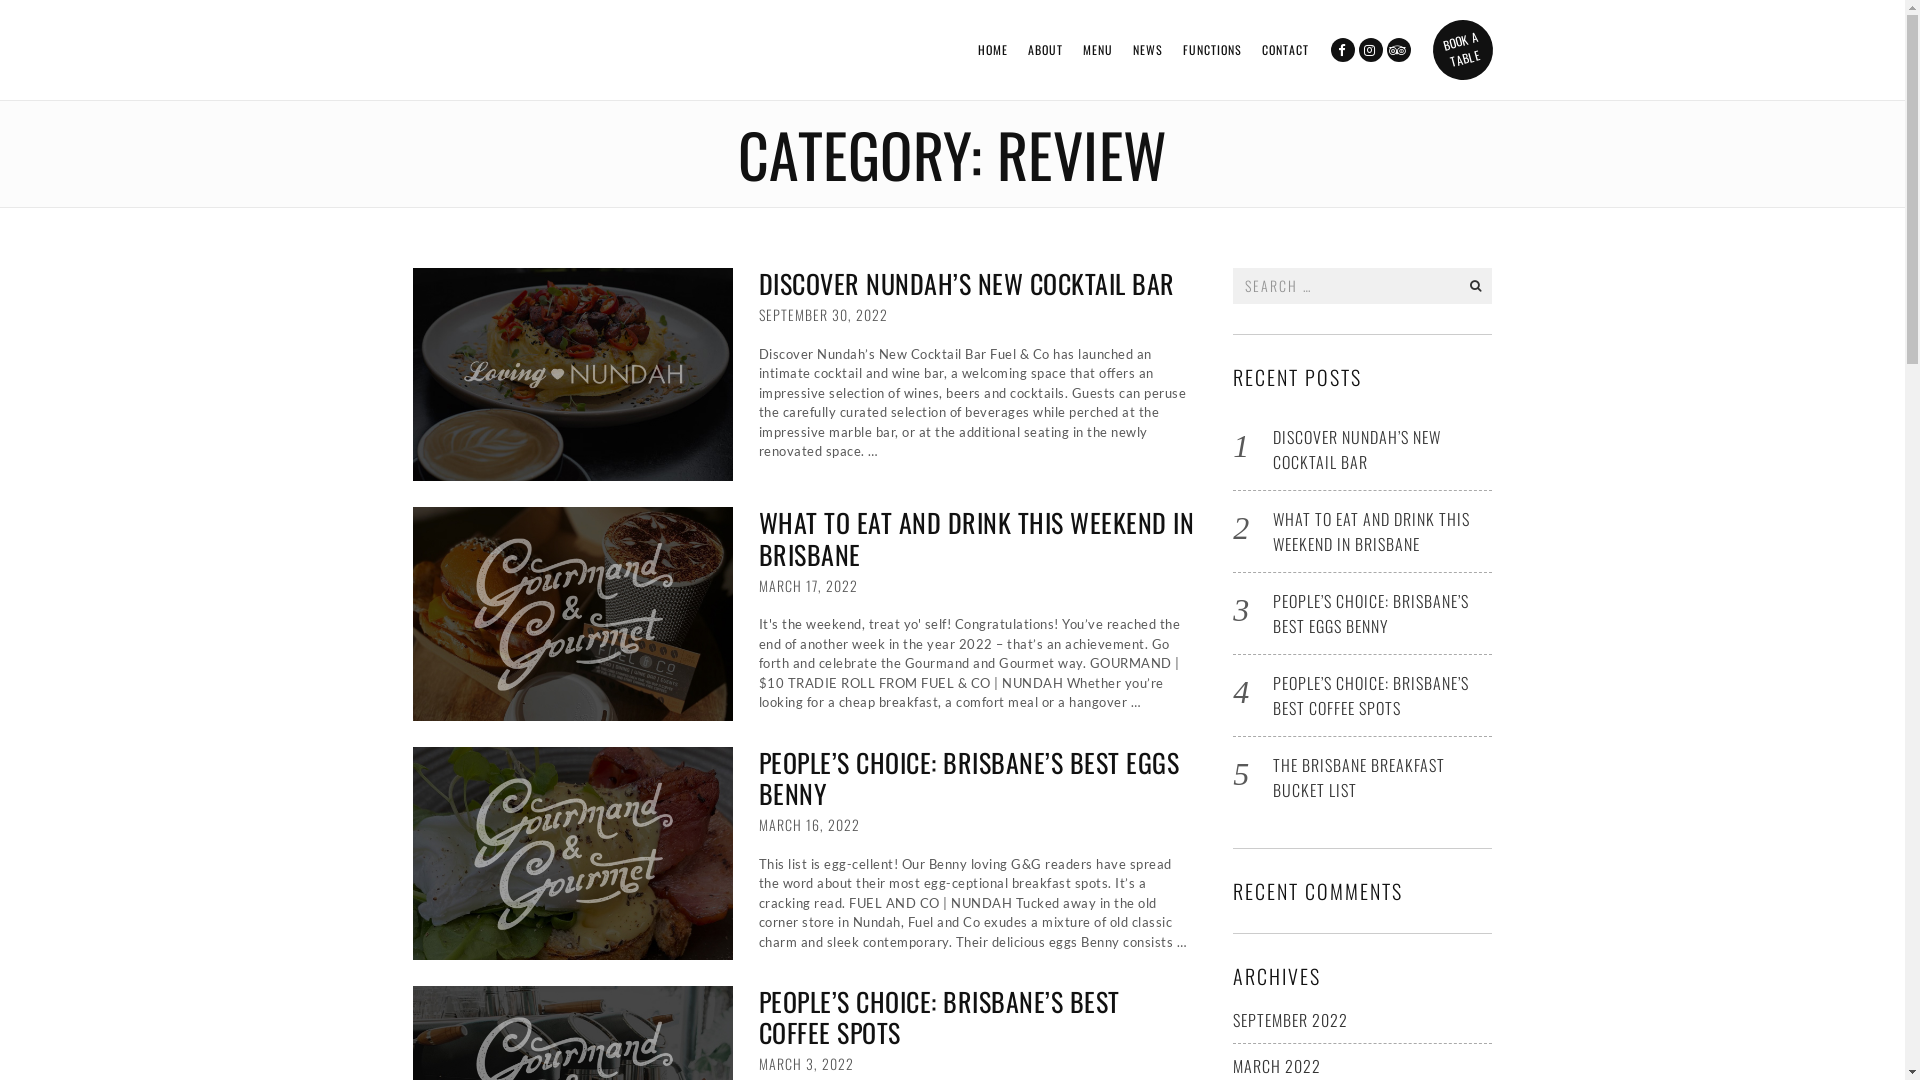 Image resolution: width=1920 pixels, height=1080 pixels. Describe the element at coordinates (993, 50) in the screenshot. I see `HOME` at that location.